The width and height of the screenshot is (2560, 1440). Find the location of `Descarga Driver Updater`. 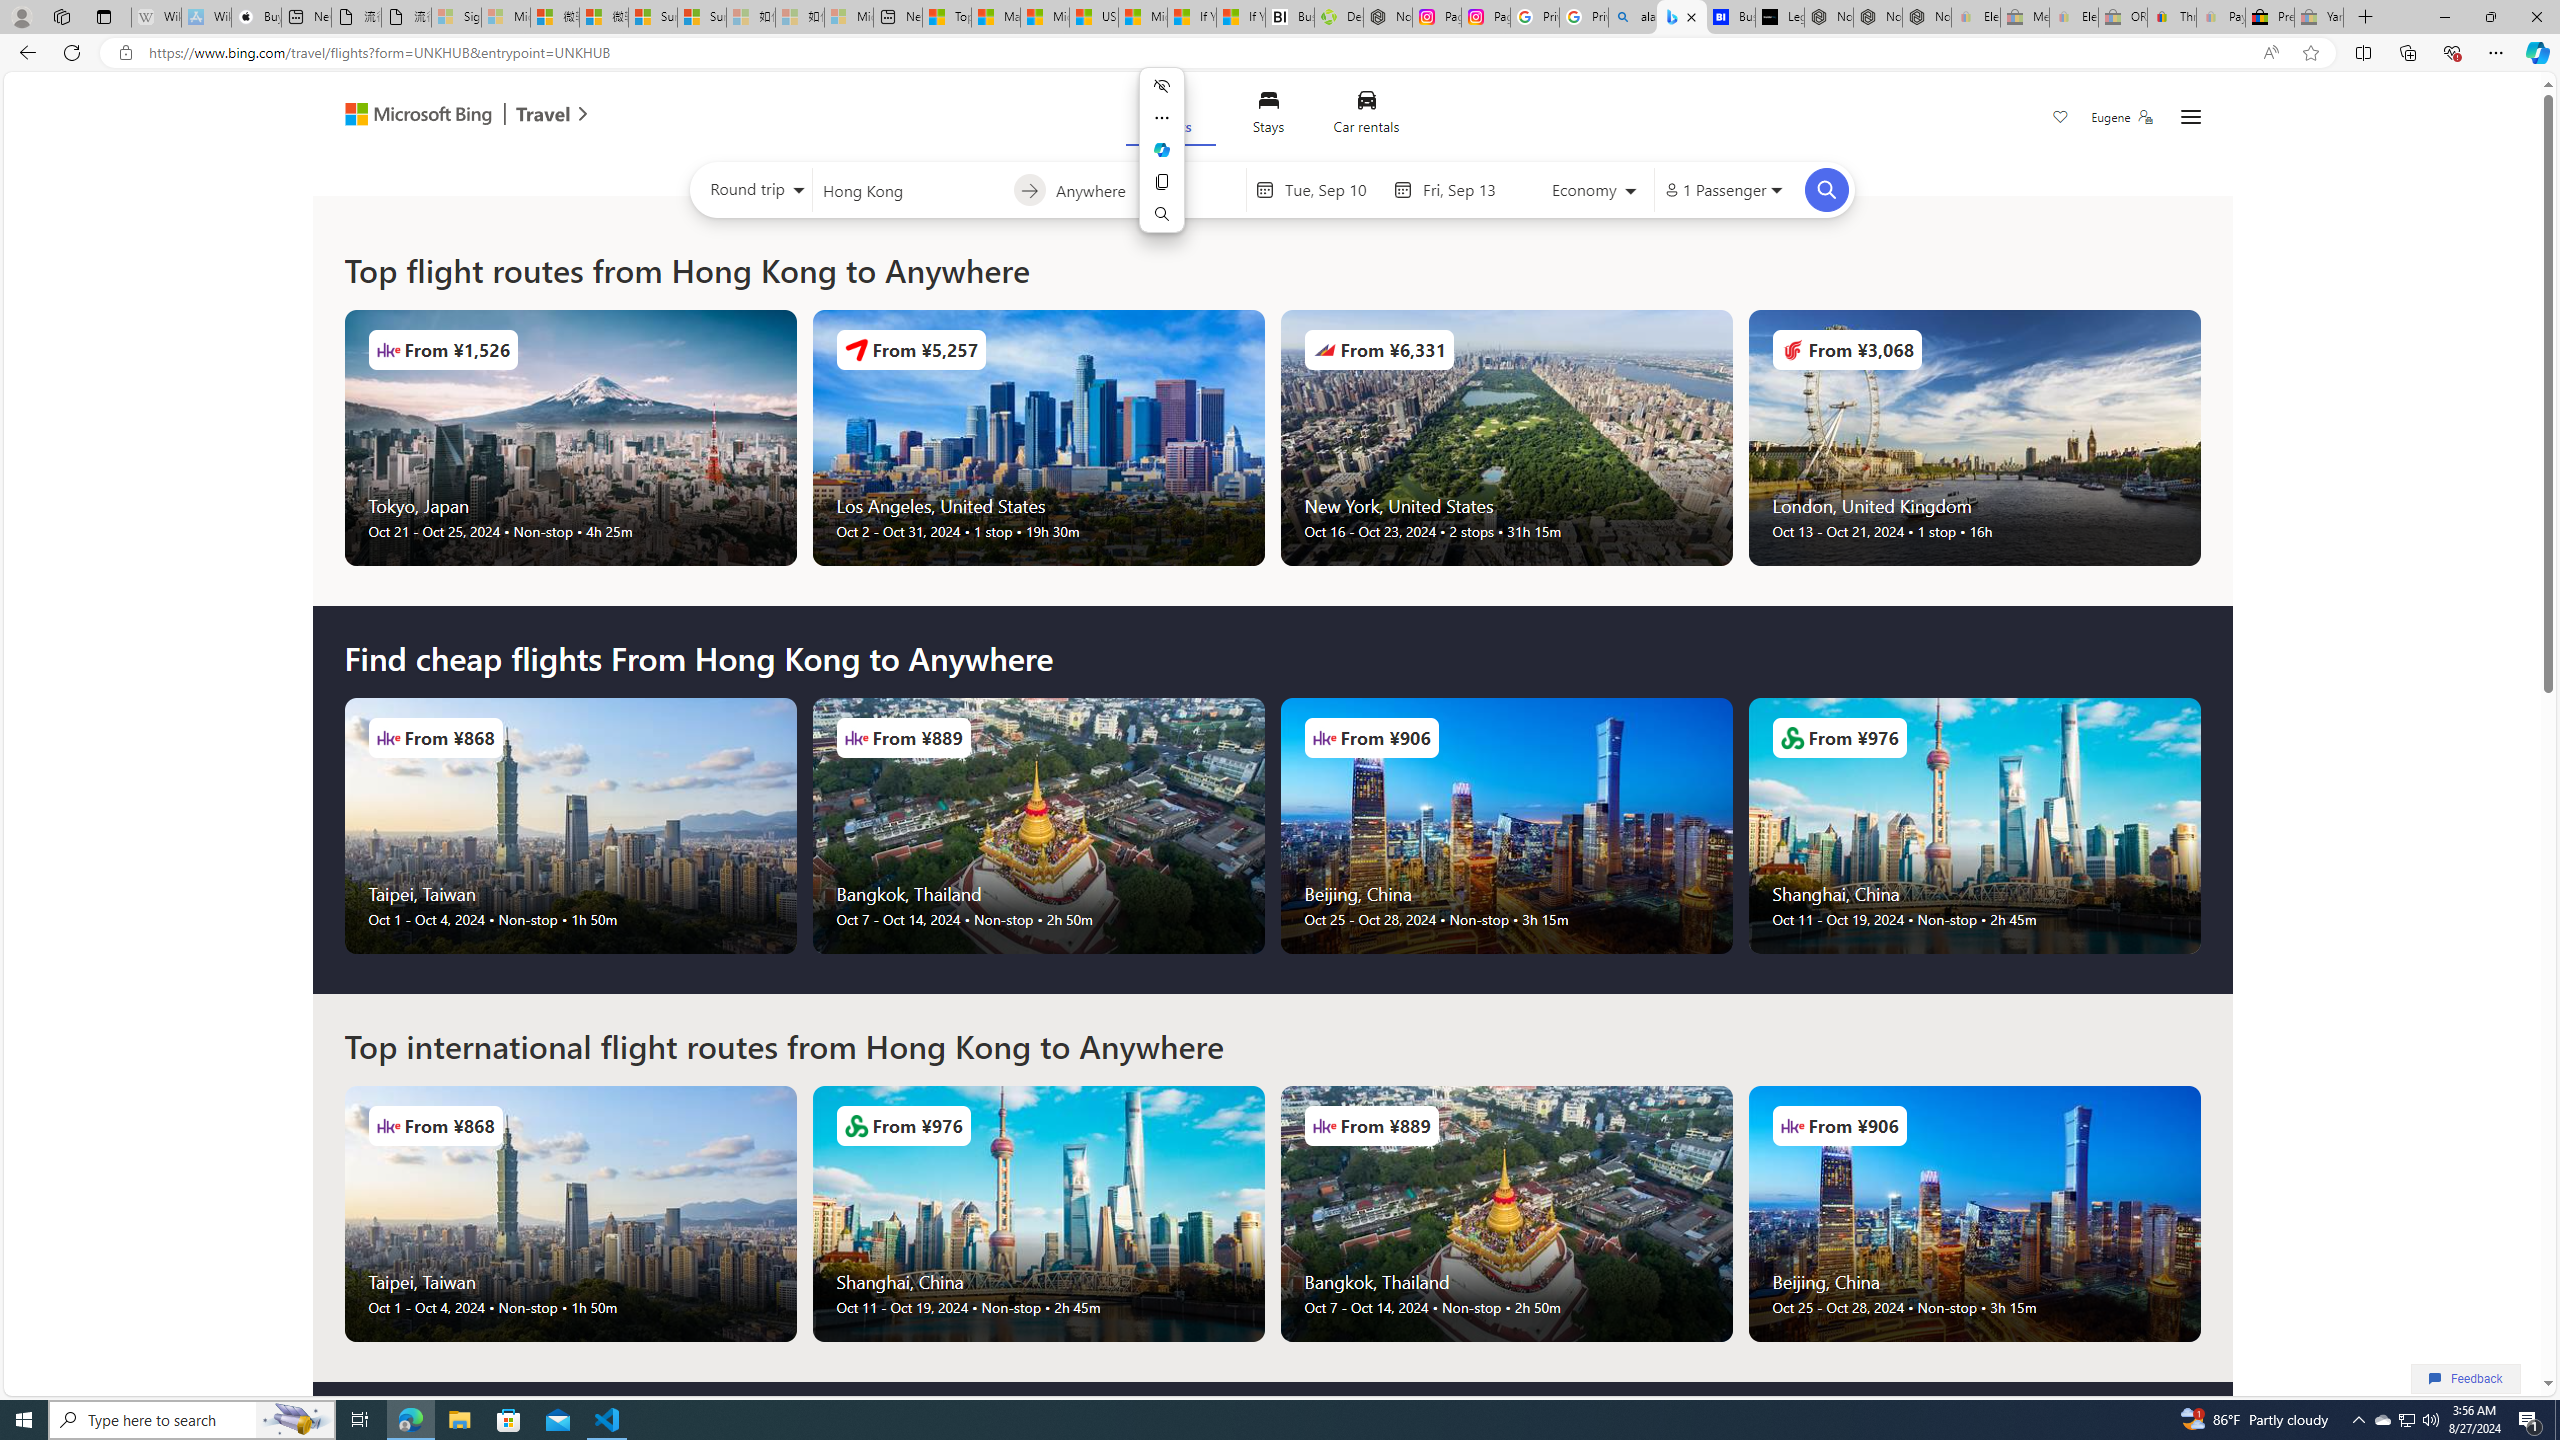

Descarga Driver Updater is located at coordinates (1338, 17).